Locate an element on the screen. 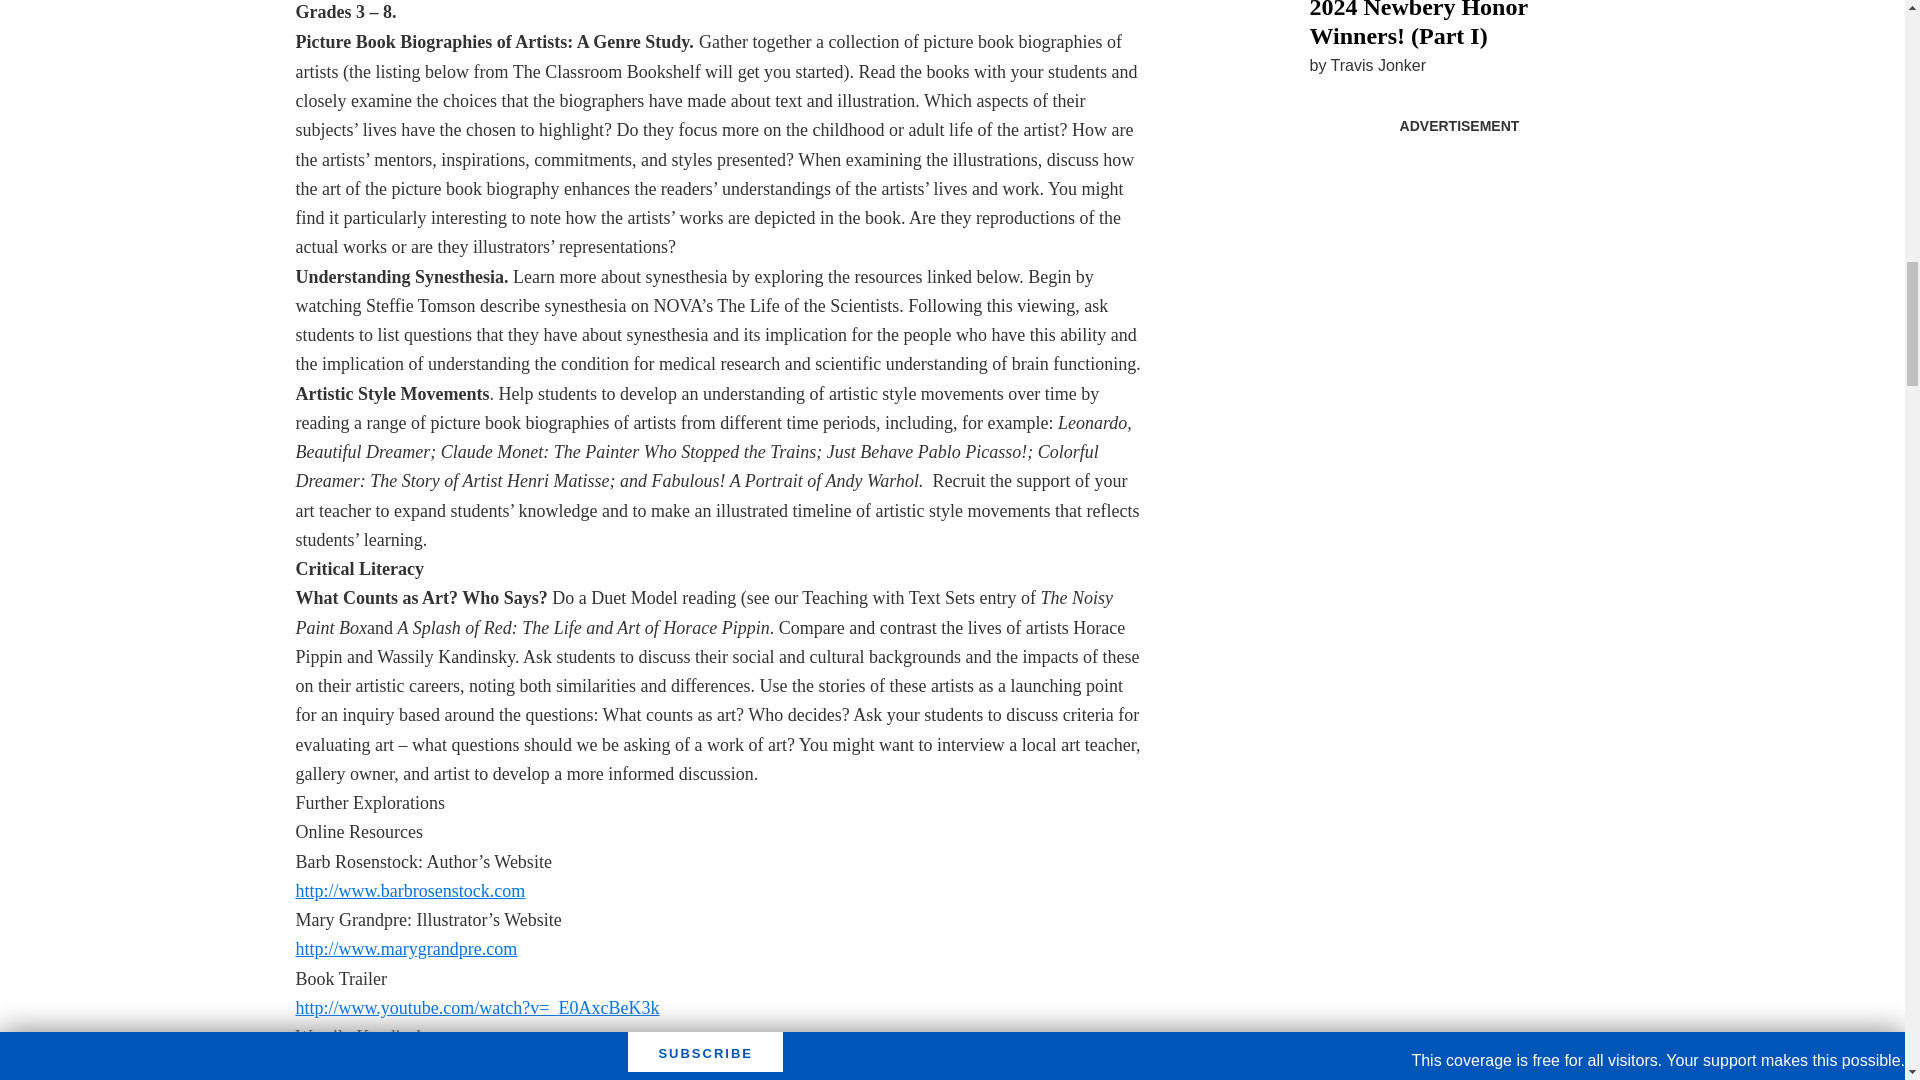 This screenshot has height=1080, width=1920. 3rd party ad content is located at coordinates (1458, 270).